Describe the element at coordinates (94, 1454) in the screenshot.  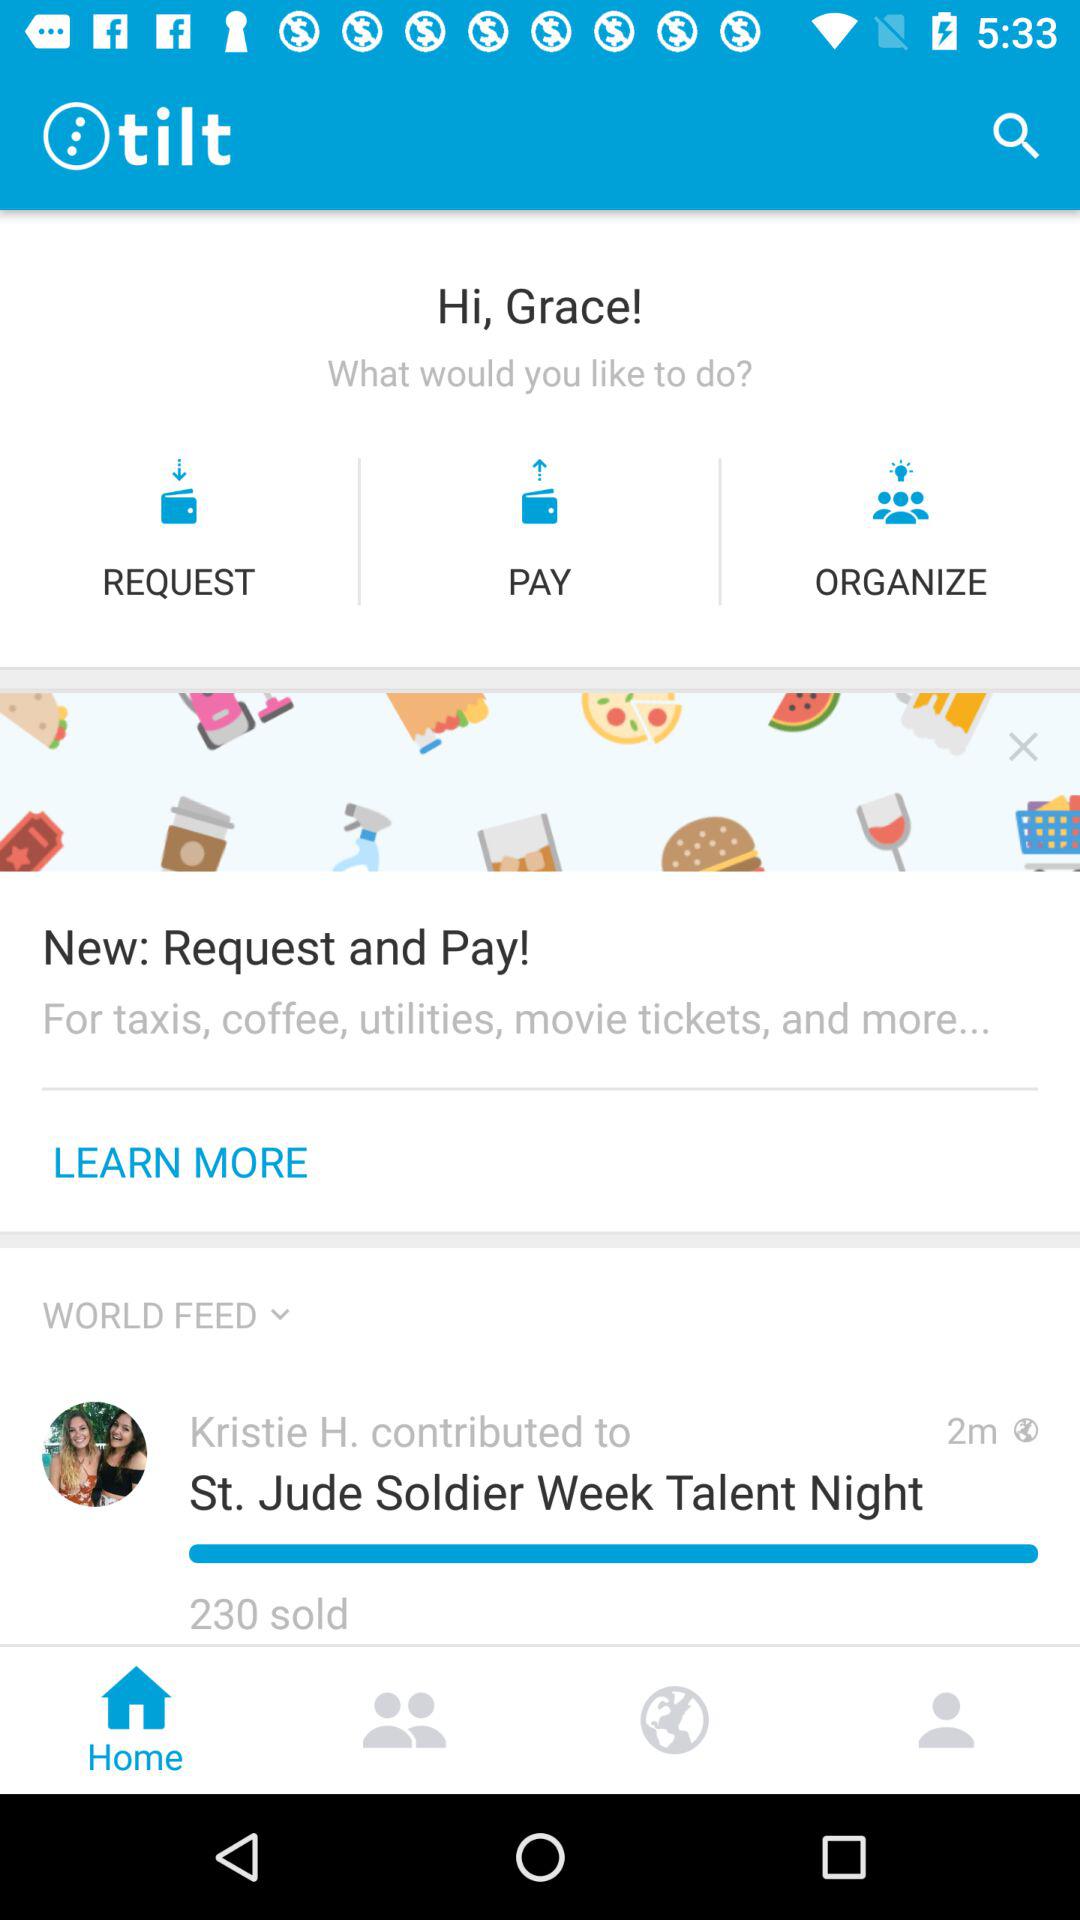
I see `open the item below world feed` at that location.